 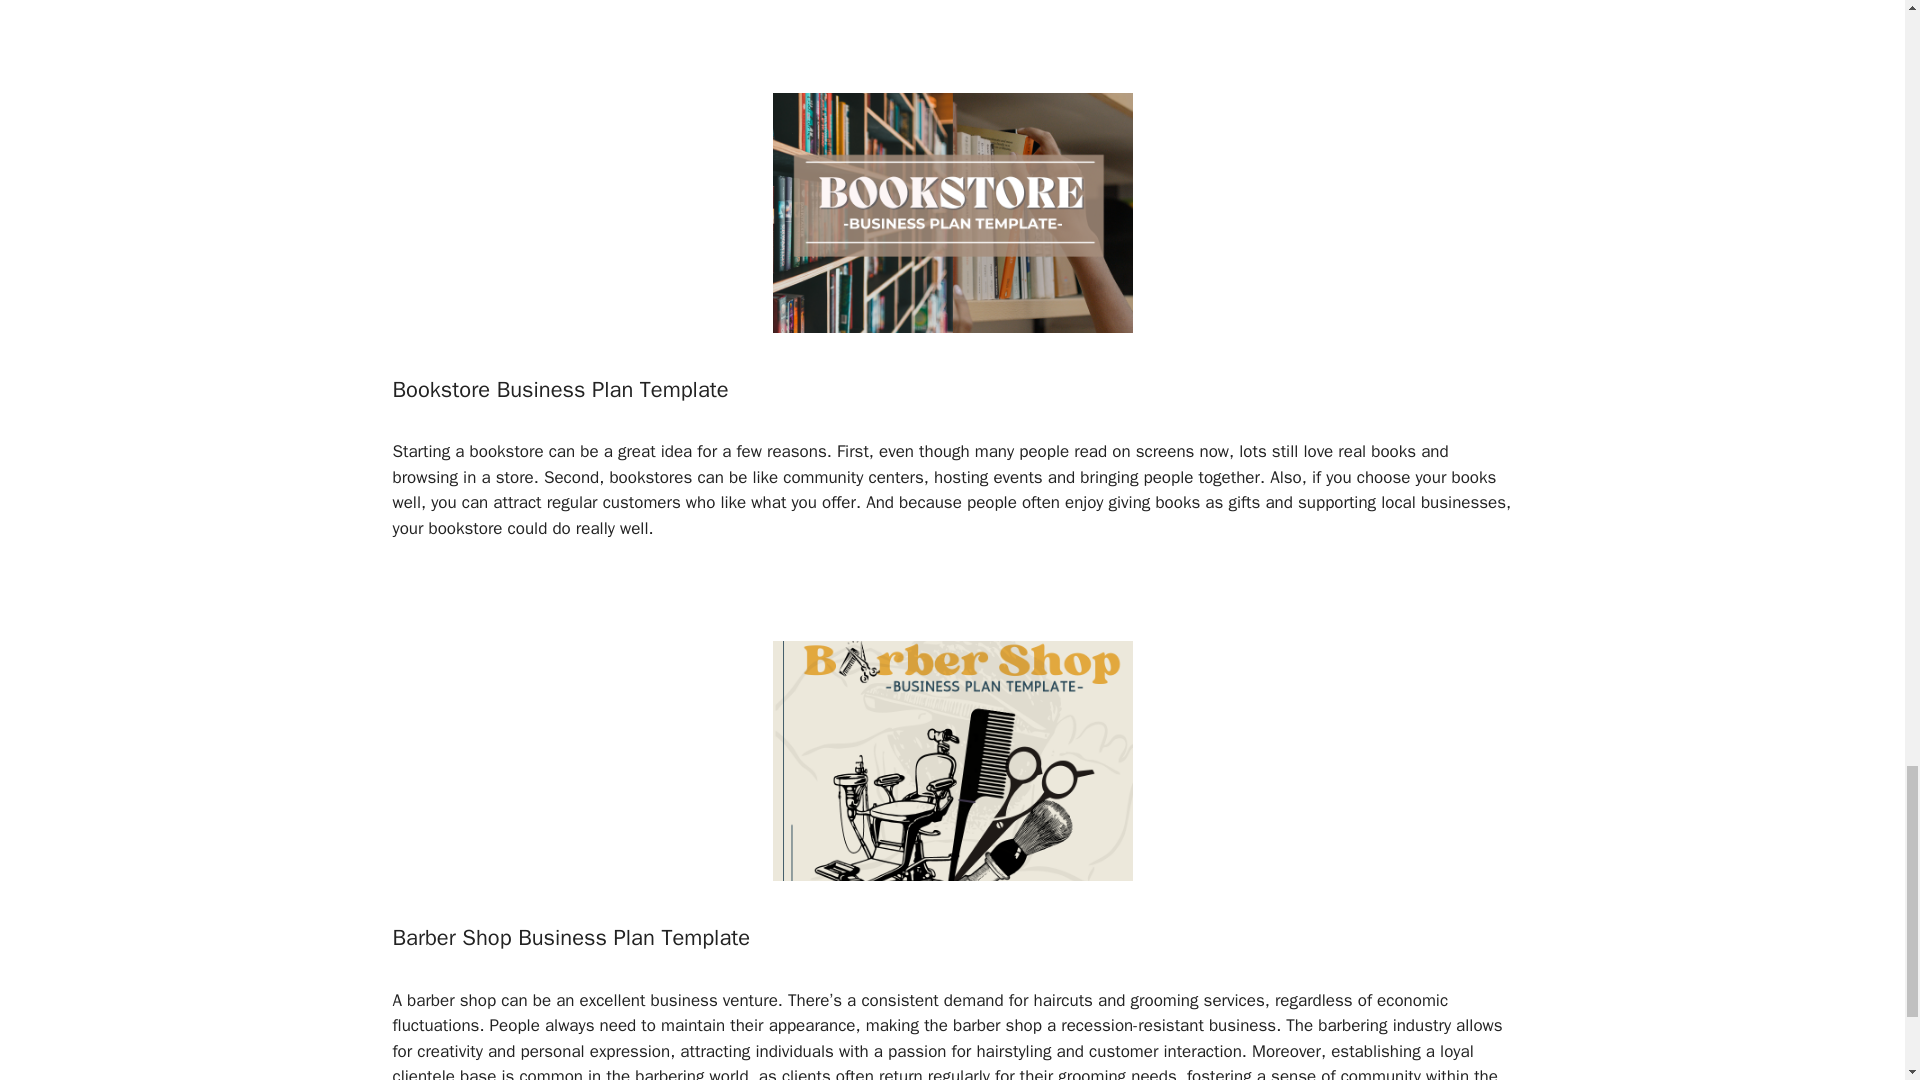 I want to click on Barber Shop Business Plan Template, so click(x=570, y=938).